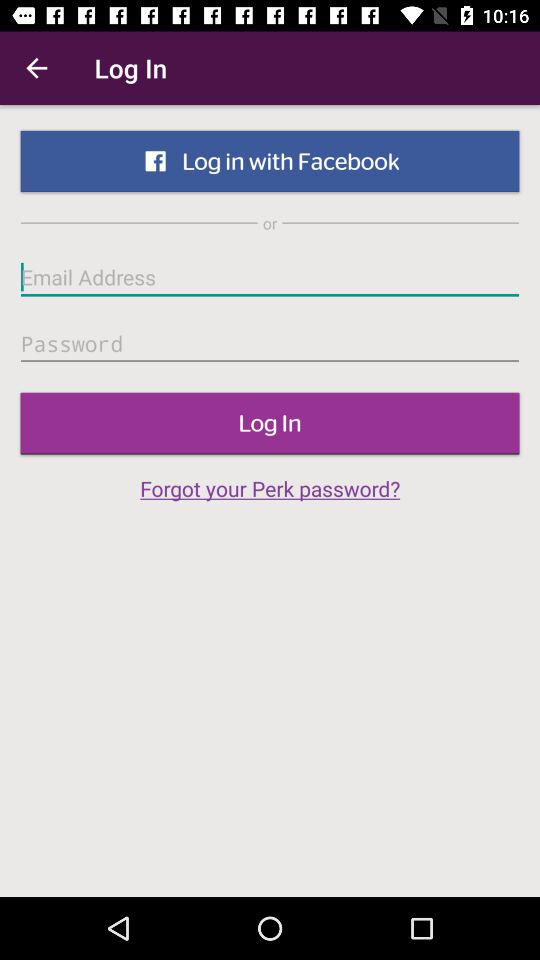 Image resolution: width=540 pixels, height=960 pixels. I want to click on enter email address, so click(270, 277).